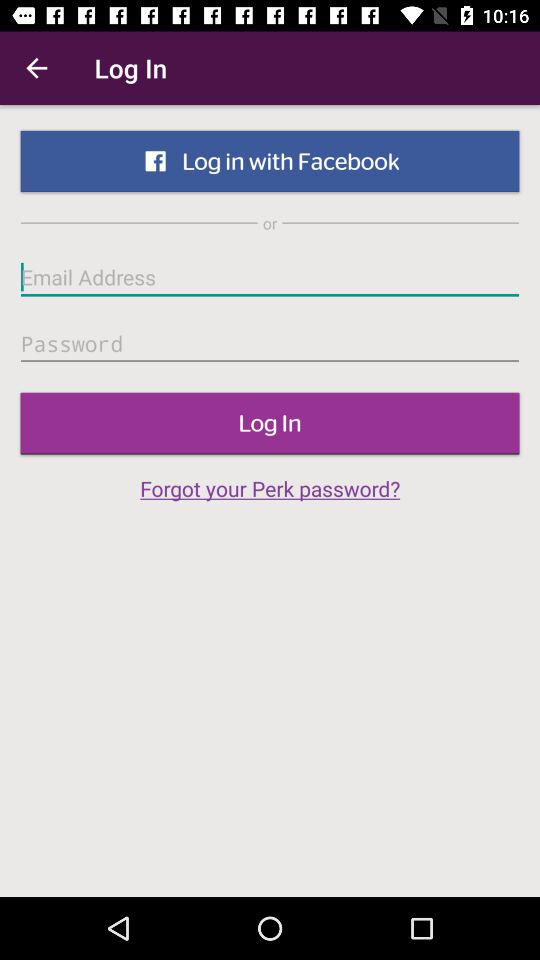 Image resolution: width=540 pixels, height=960 pixels. I want to click on enter email address, so click(270, 277).